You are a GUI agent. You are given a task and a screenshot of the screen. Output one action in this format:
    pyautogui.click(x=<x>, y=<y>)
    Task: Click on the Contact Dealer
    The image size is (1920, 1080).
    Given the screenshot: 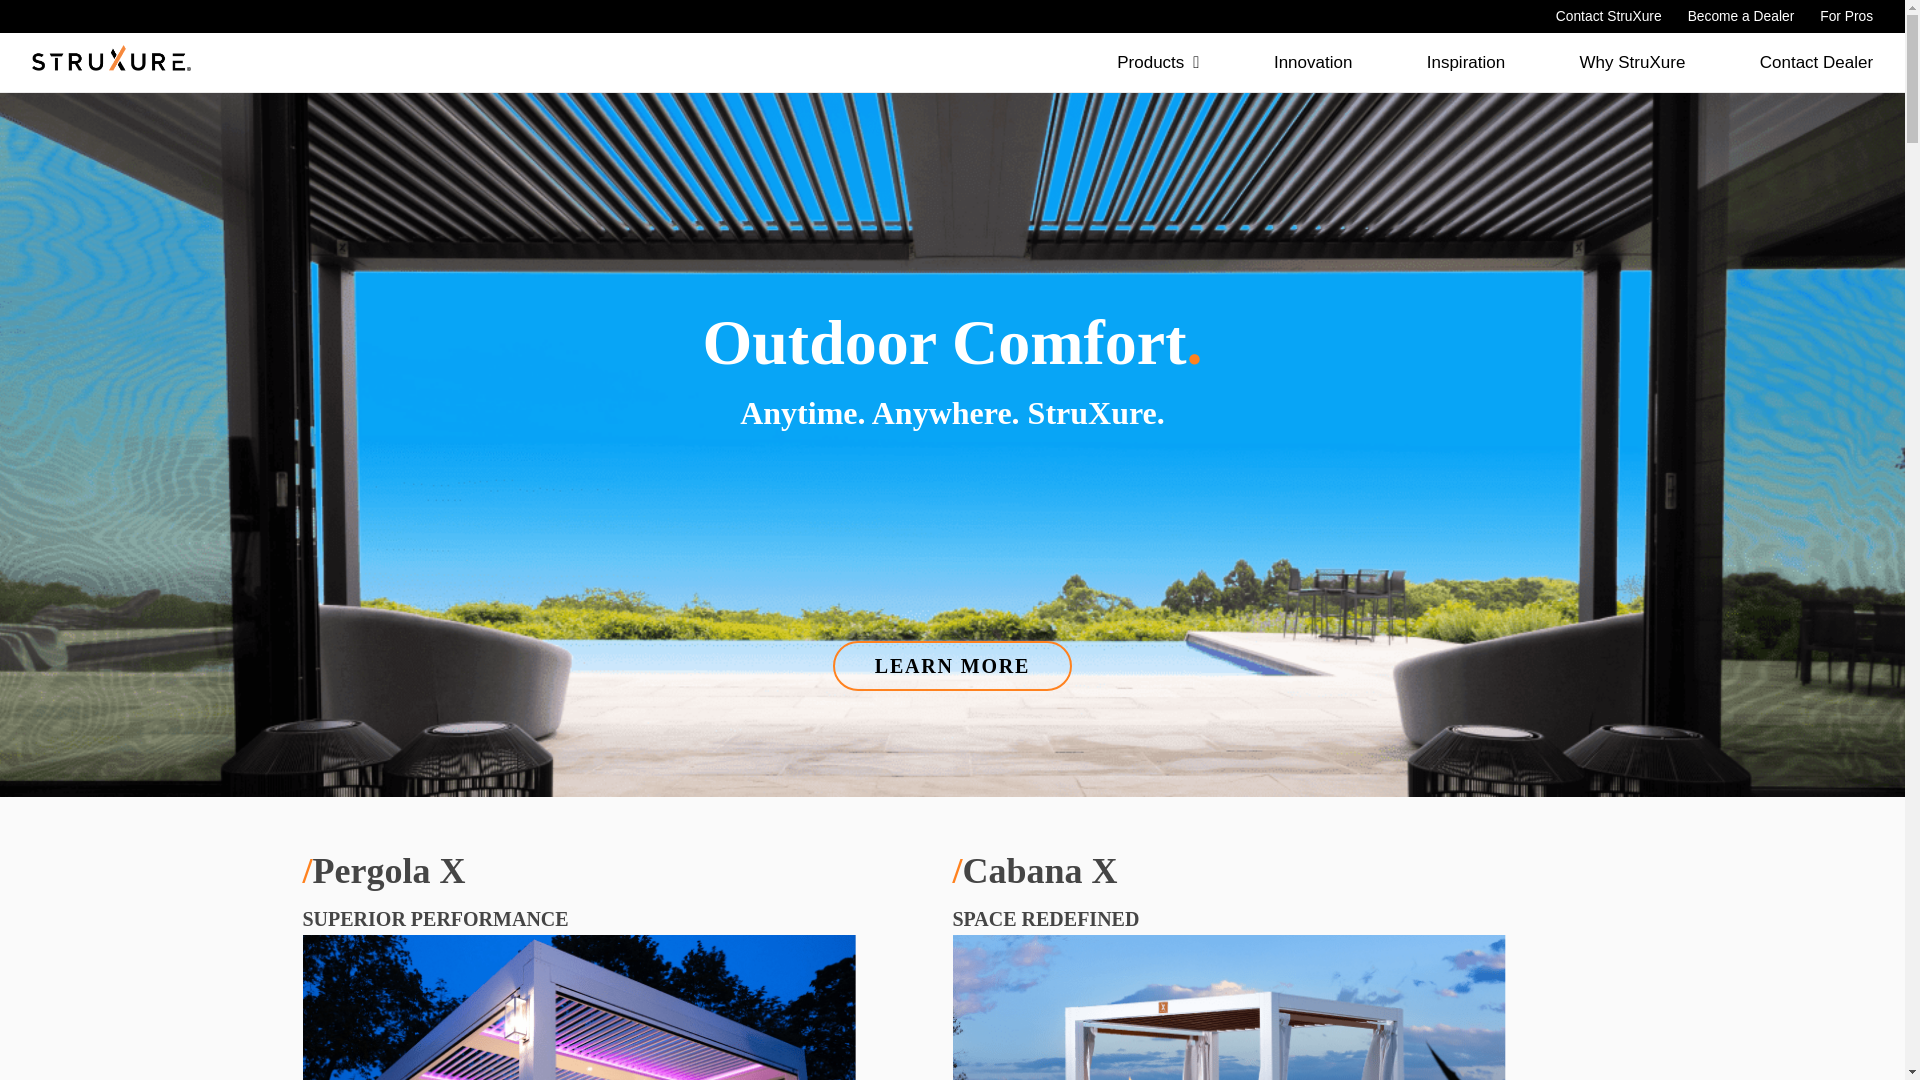 What is the action you would take?
    pyautogui.click(x=1816, y=62)
    